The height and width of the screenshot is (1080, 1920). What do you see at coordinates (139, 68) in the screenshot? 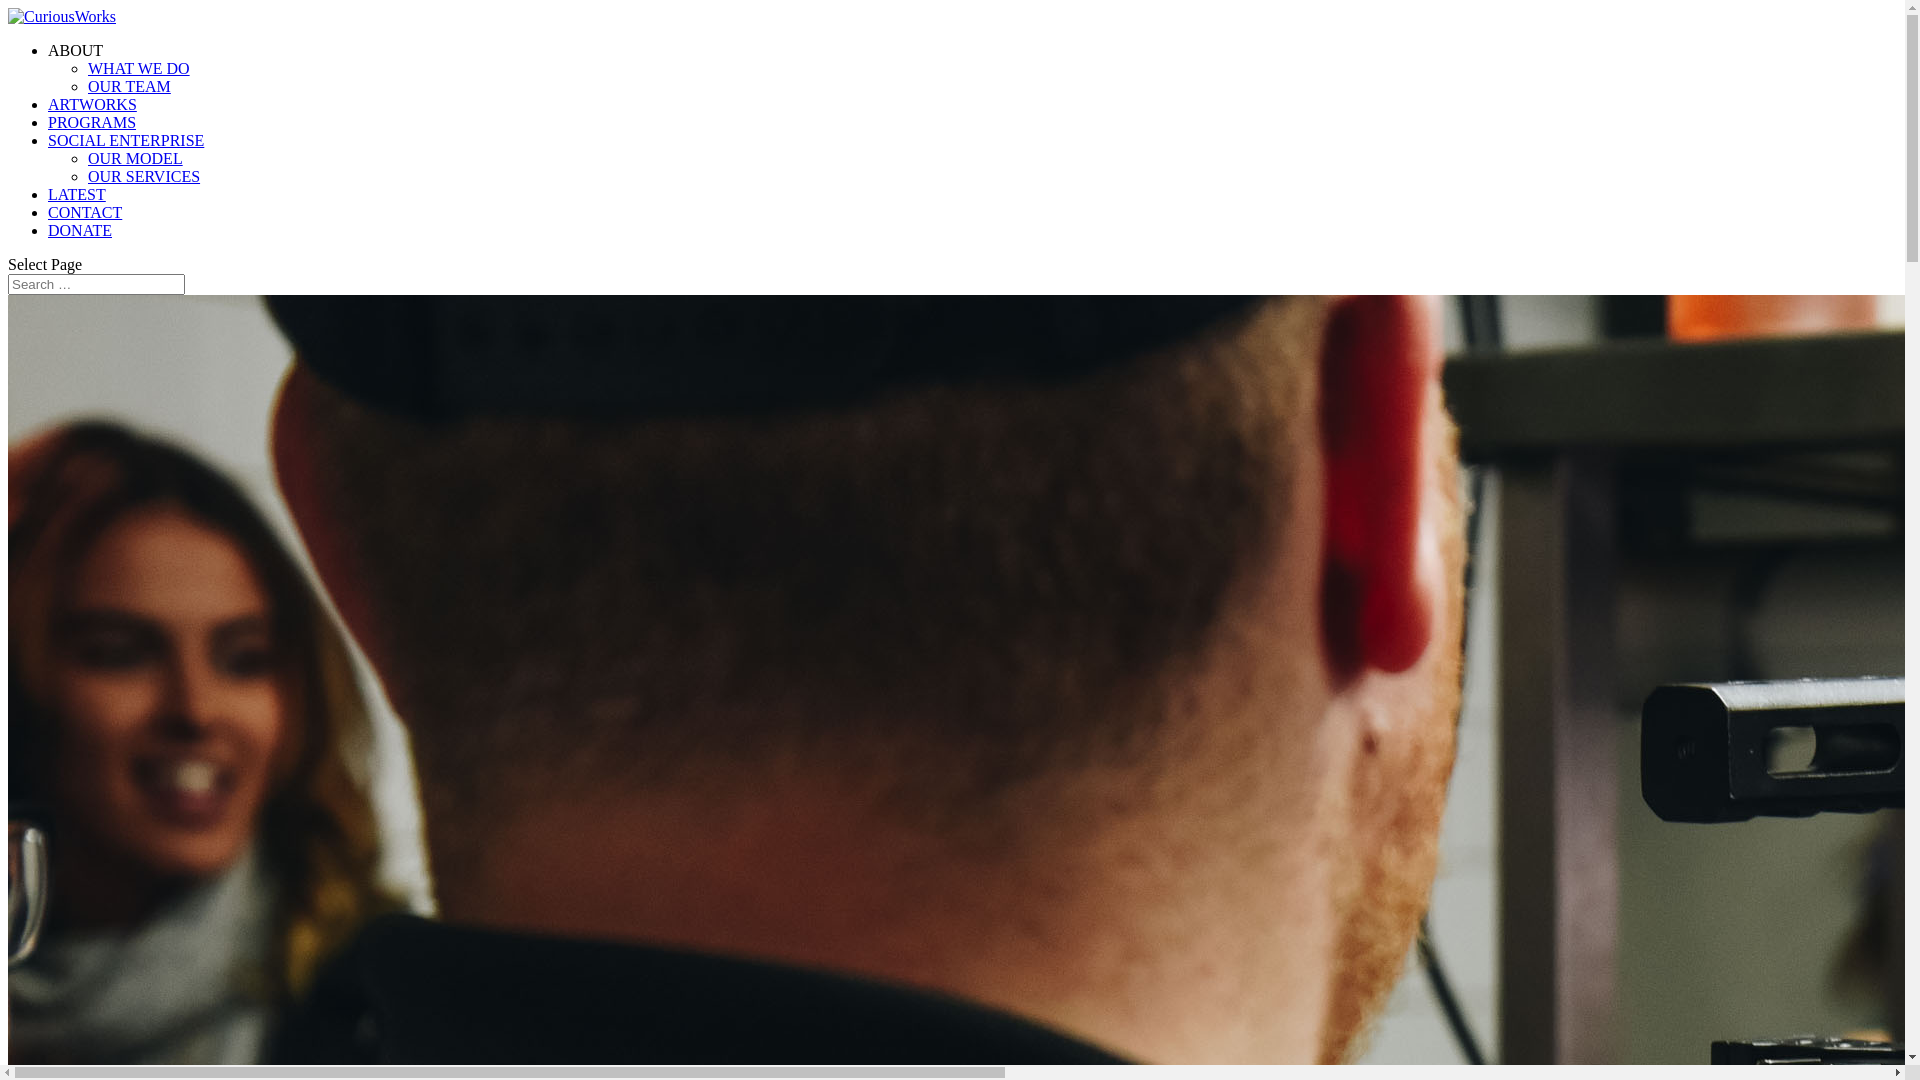
I see `WHAT WE DO` at bounding box center [139, 68].